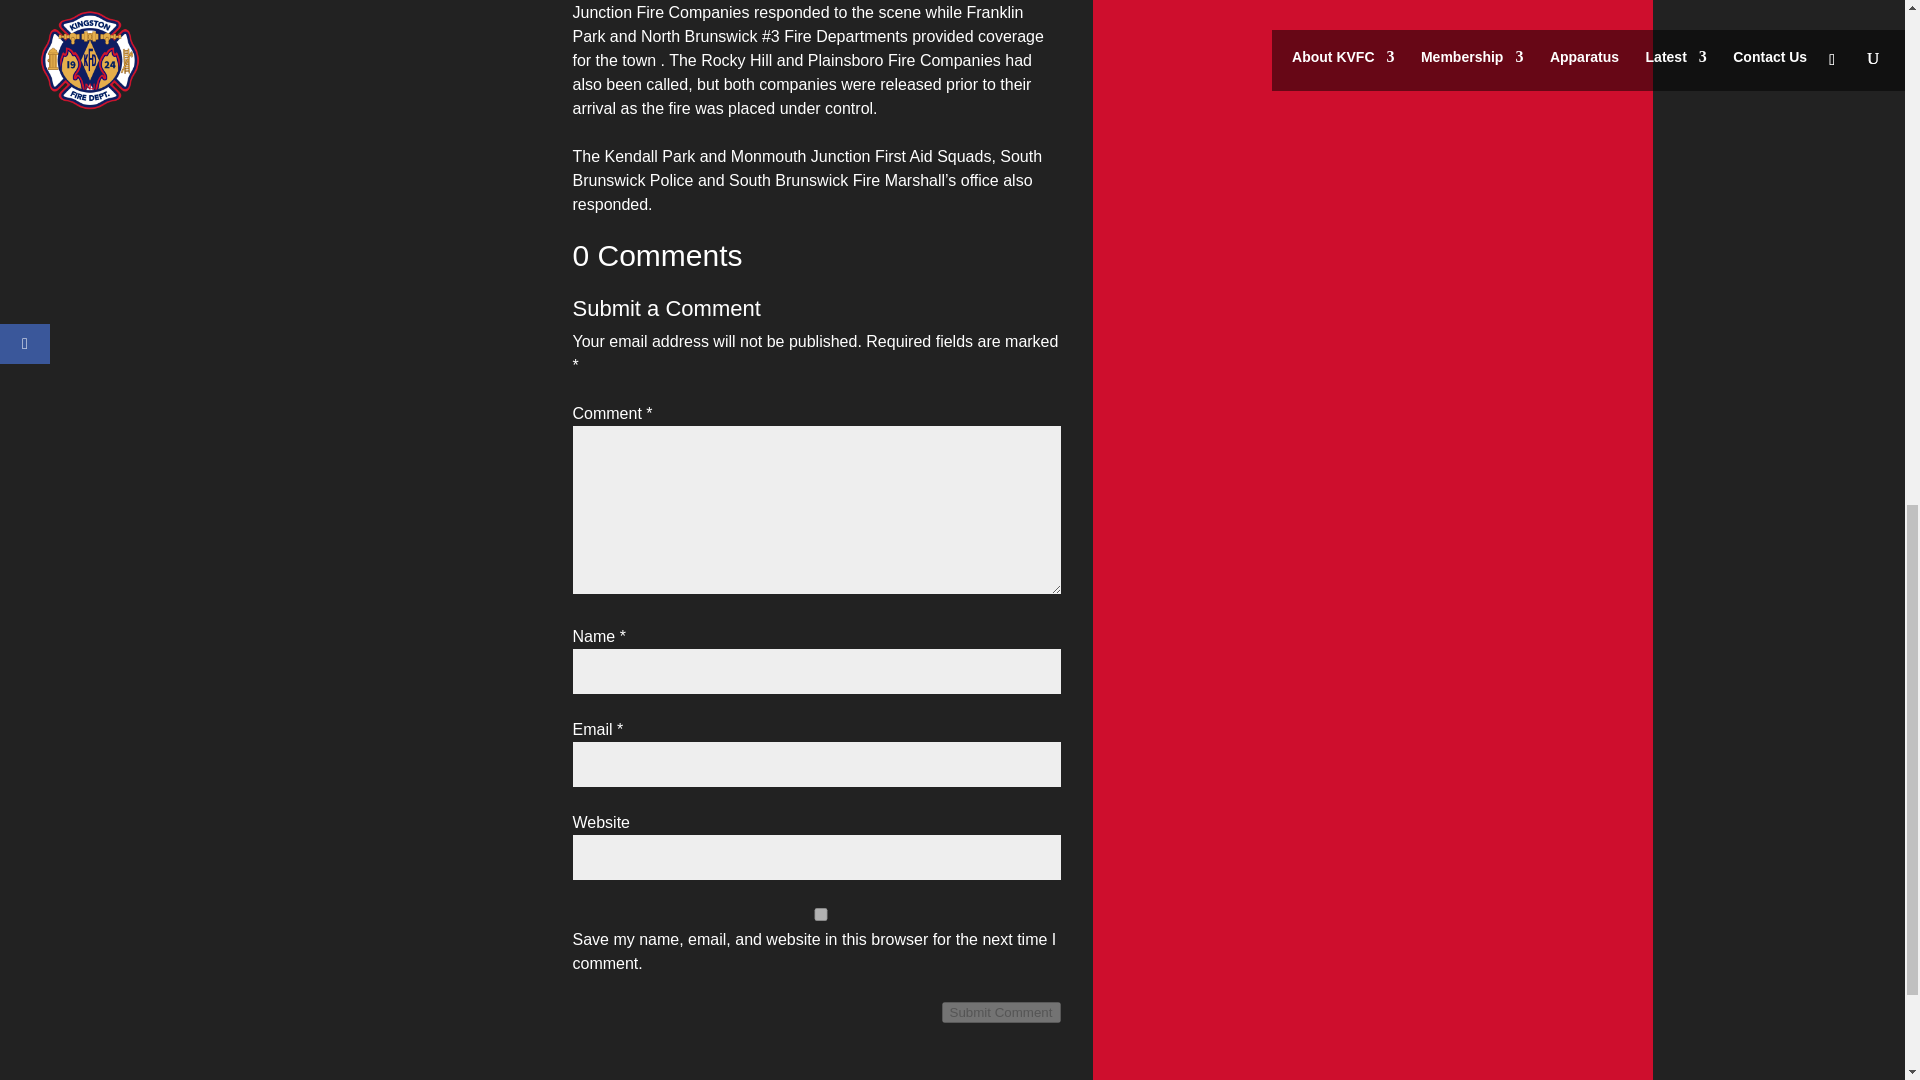  I want to click on Submit Comment, so click(1002, 1012).